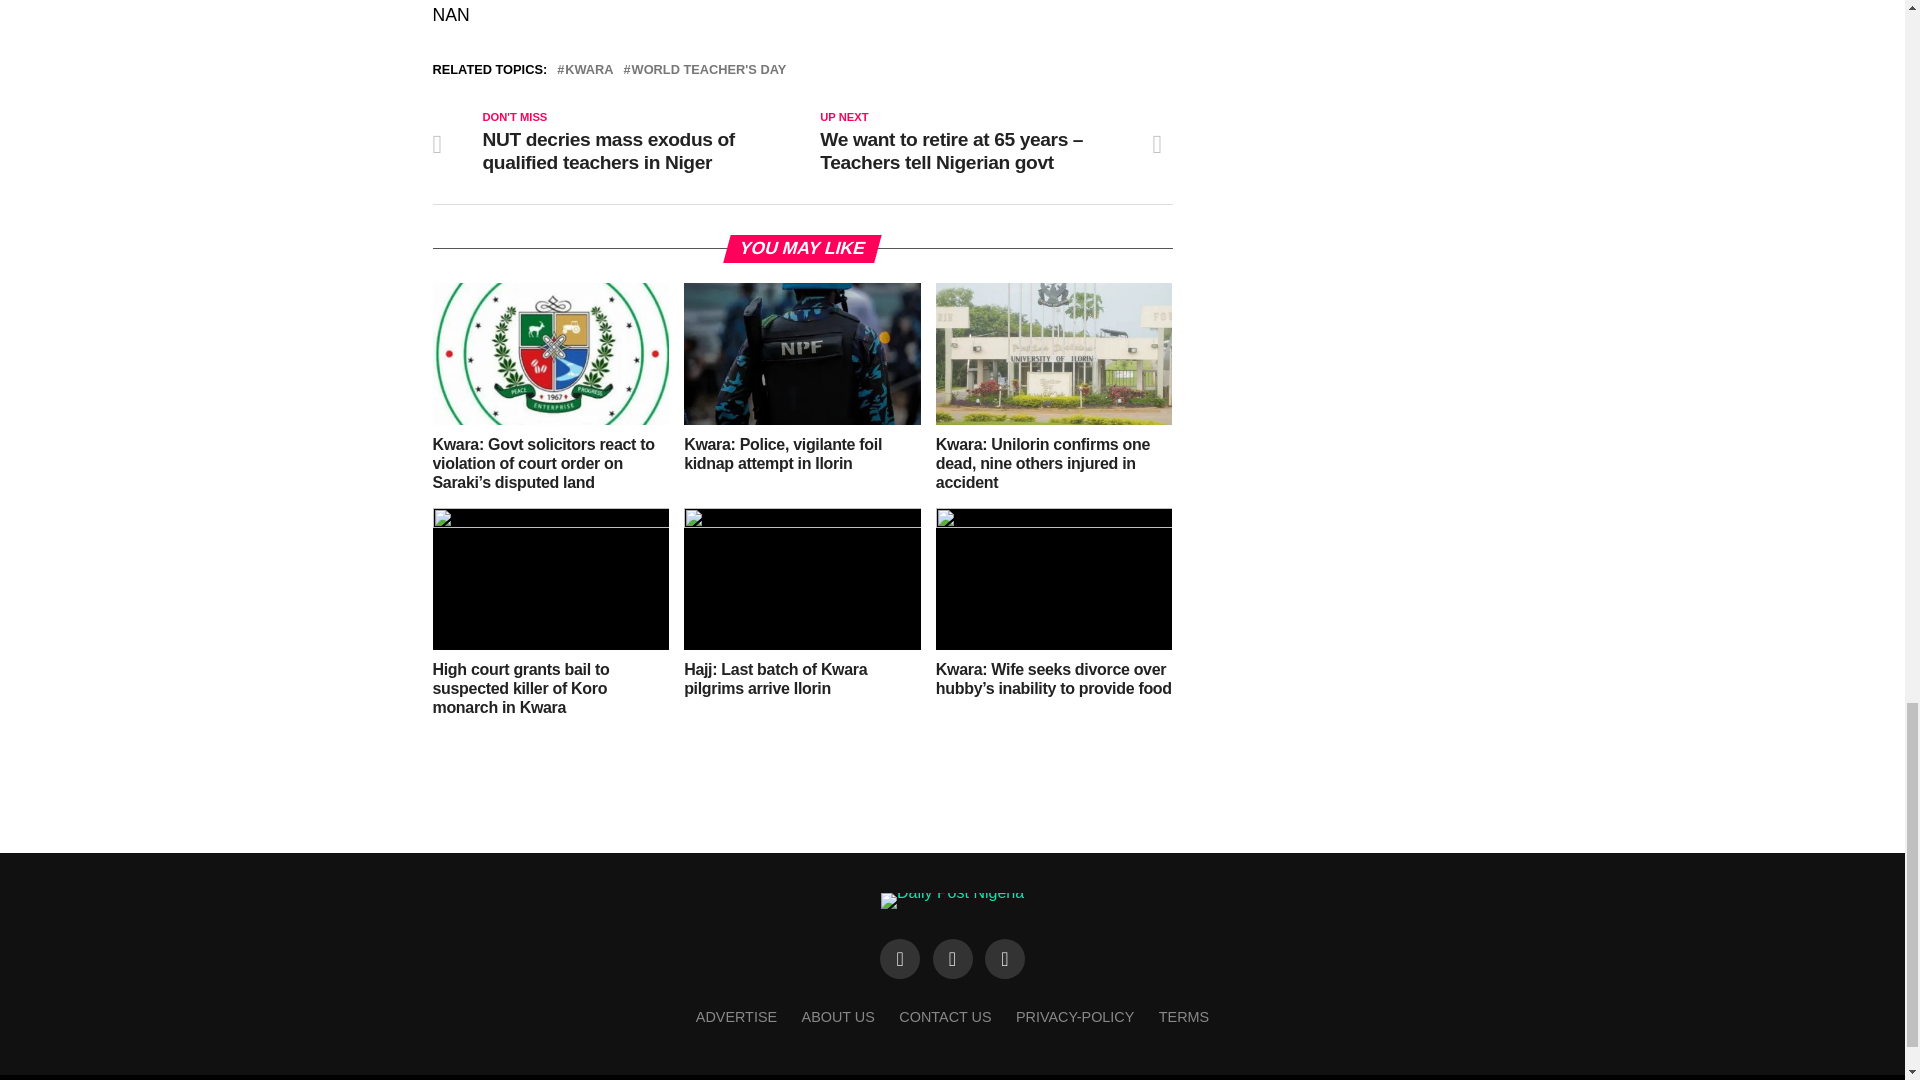  Describe the element at coordinates (709, 70) in the screenshot. I see `WORLD TEACHER'S DAY` at that location.